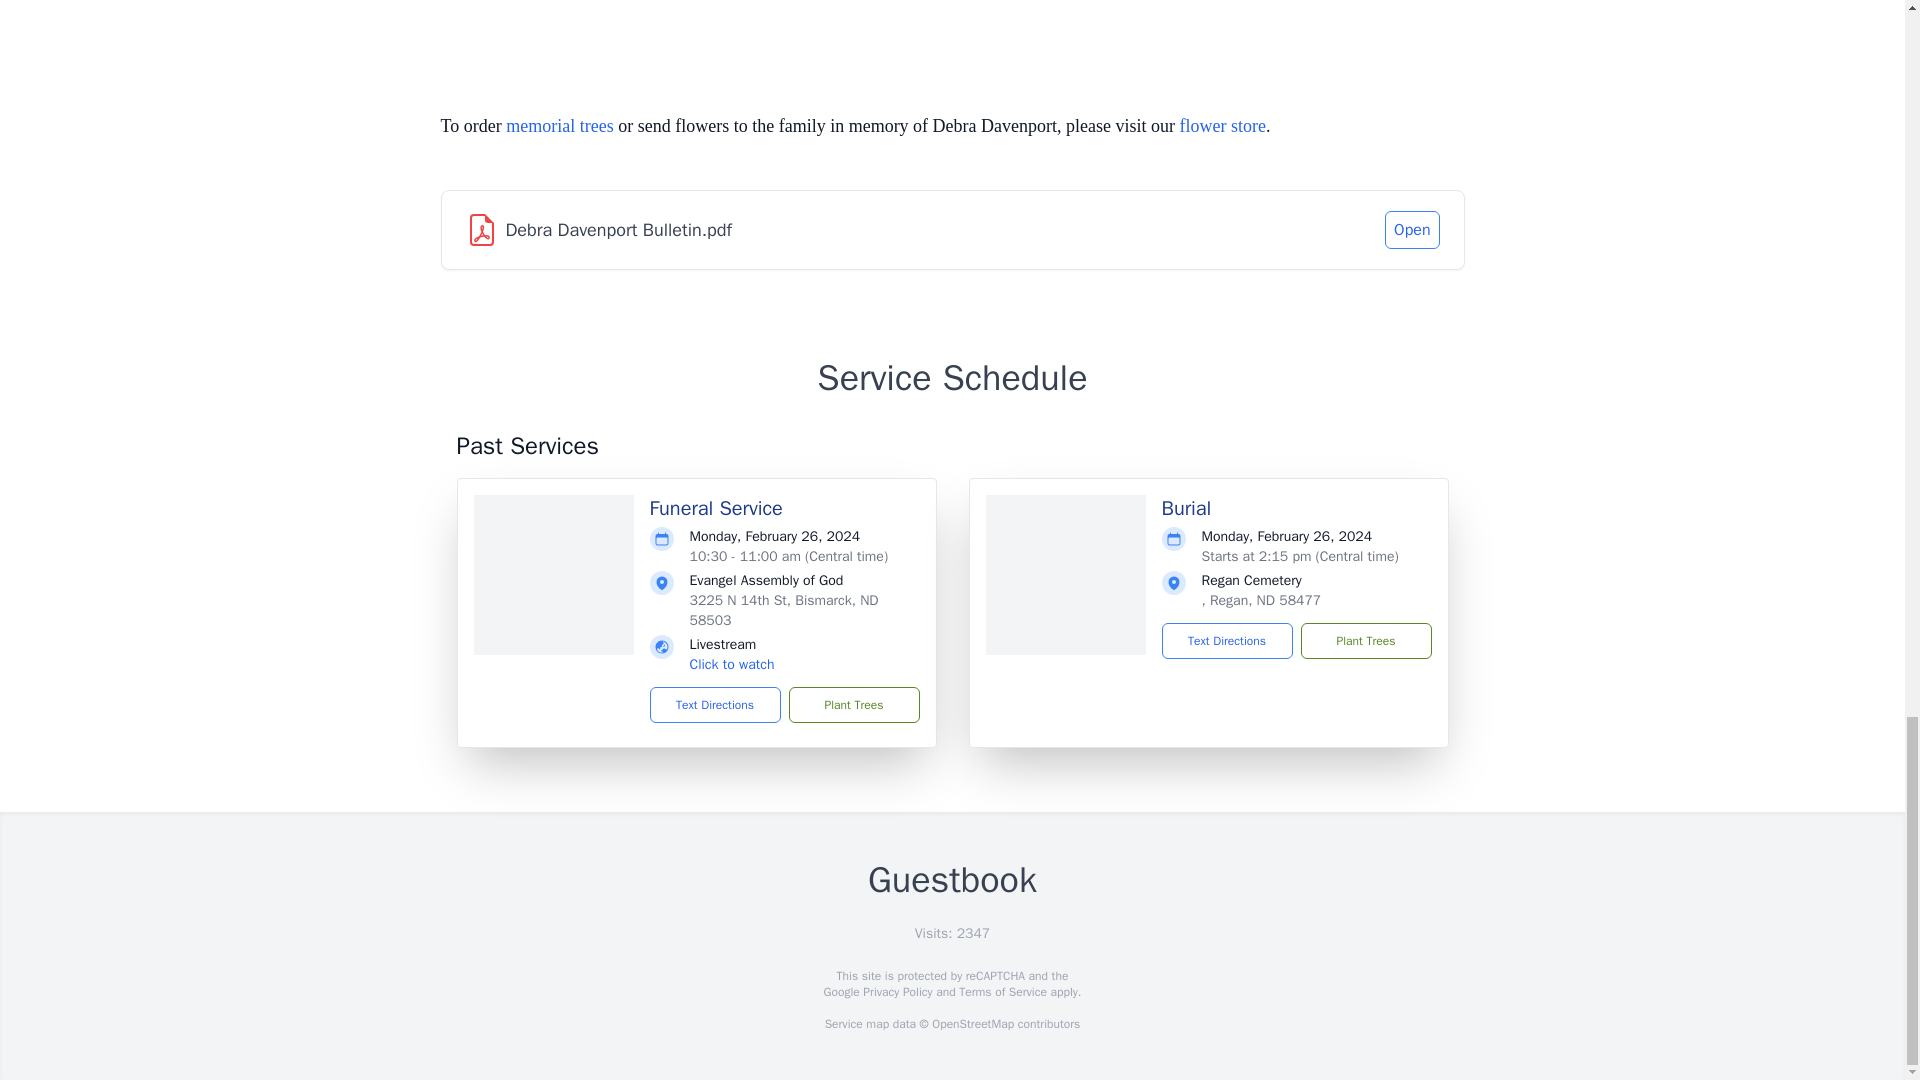  Describe the element at coordinates (1002, 992) in the screenshot. I see `Terms of Service` at that location.